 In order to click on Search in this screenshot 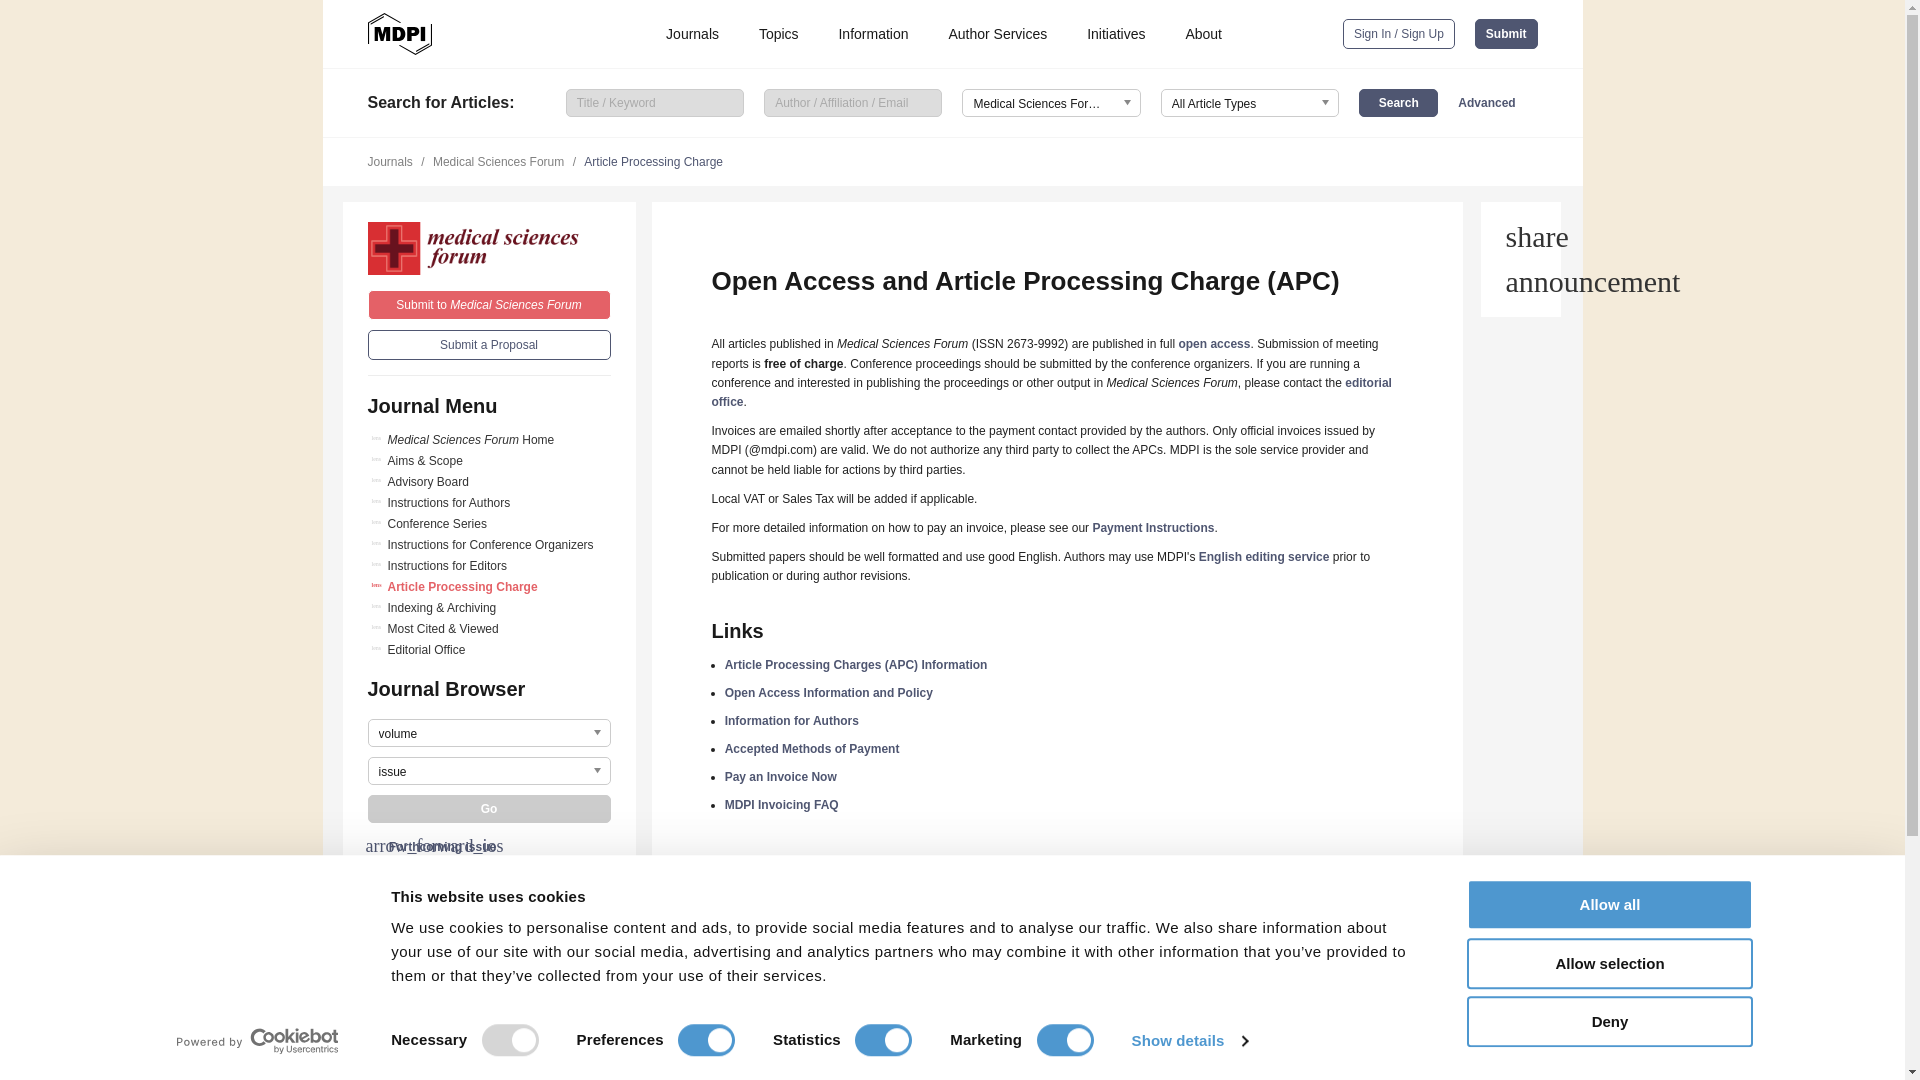, I will do `click(1398, 102)`.